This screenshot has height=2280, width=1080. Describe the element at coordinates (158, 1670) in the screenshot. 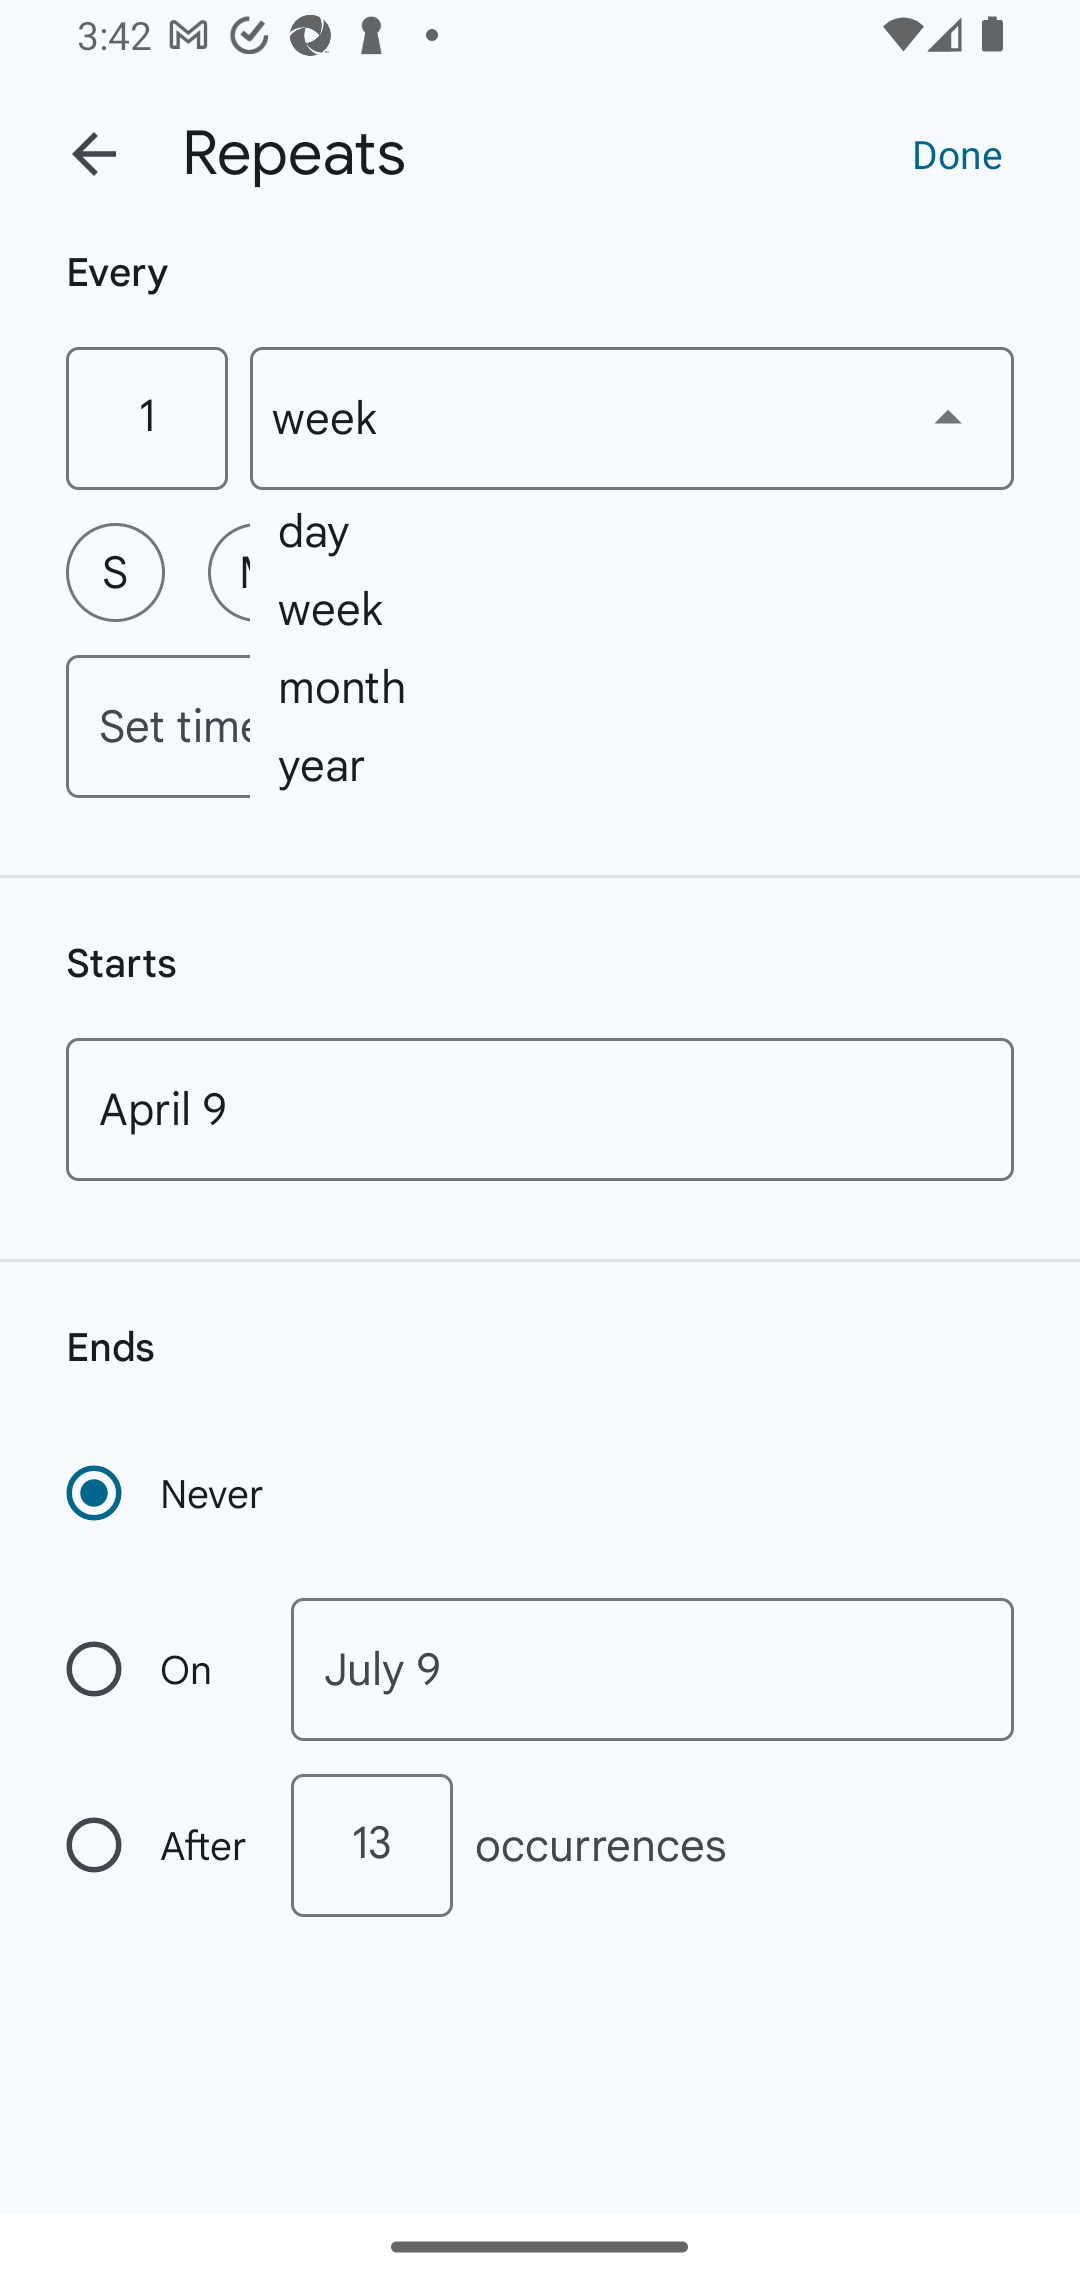

I see `On Recurrence ends on a specific date` at that location.